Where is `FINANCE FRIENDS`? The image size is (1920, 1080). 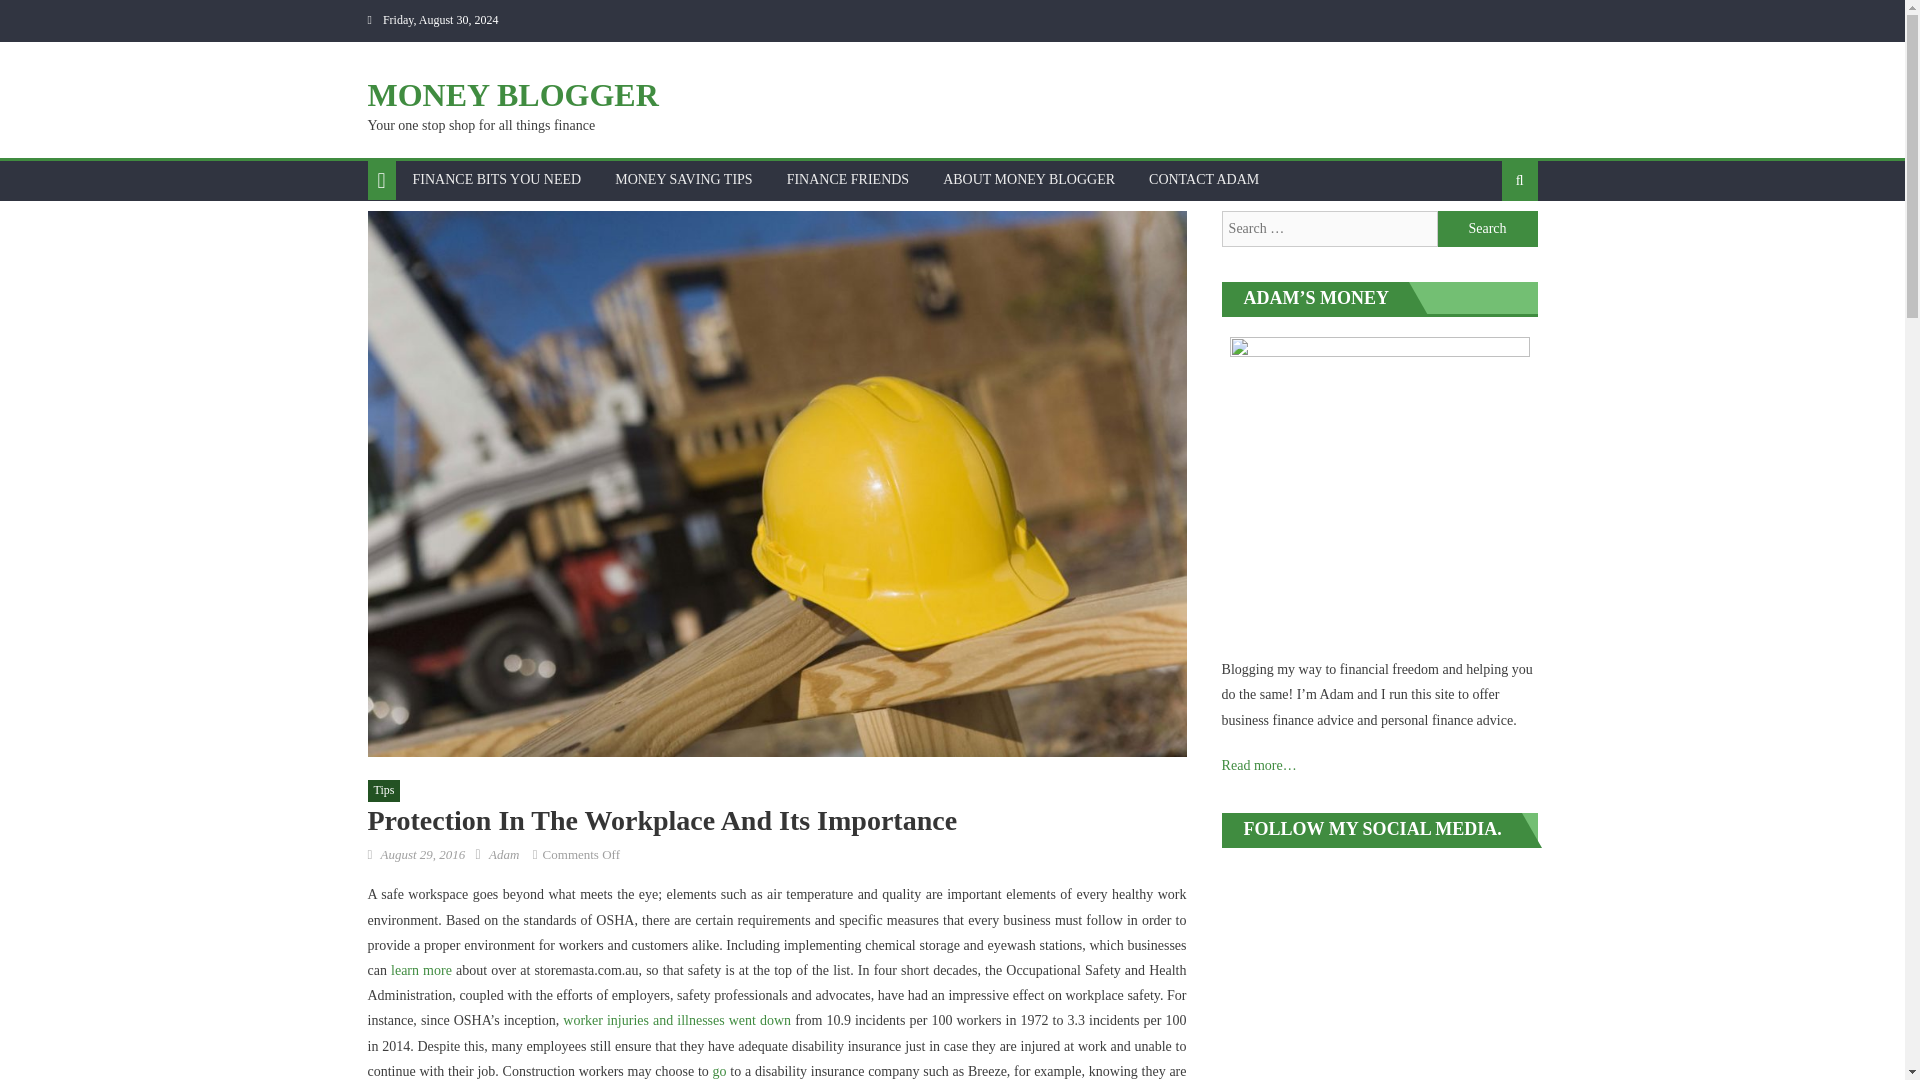 FINANCE FRIENDS is located at coordinates (848, 179).